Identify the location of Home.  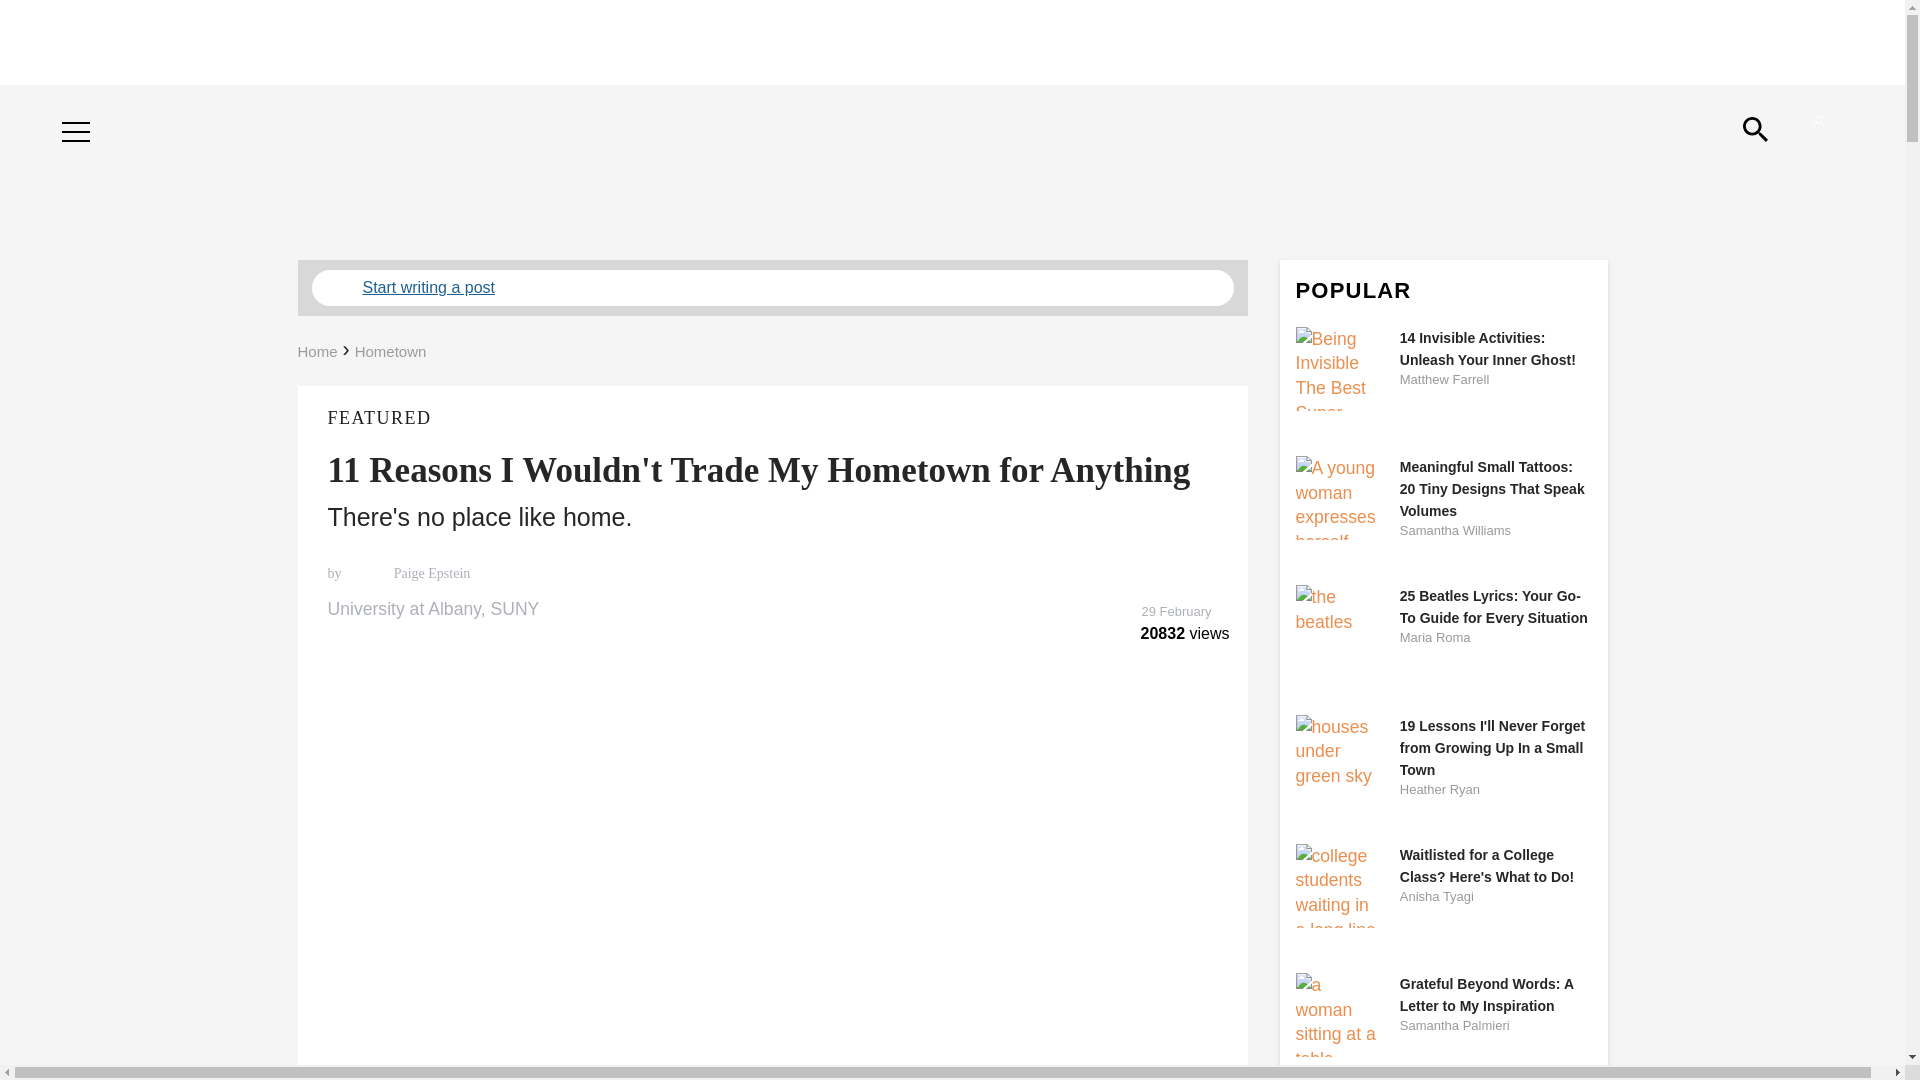
(317, 351).